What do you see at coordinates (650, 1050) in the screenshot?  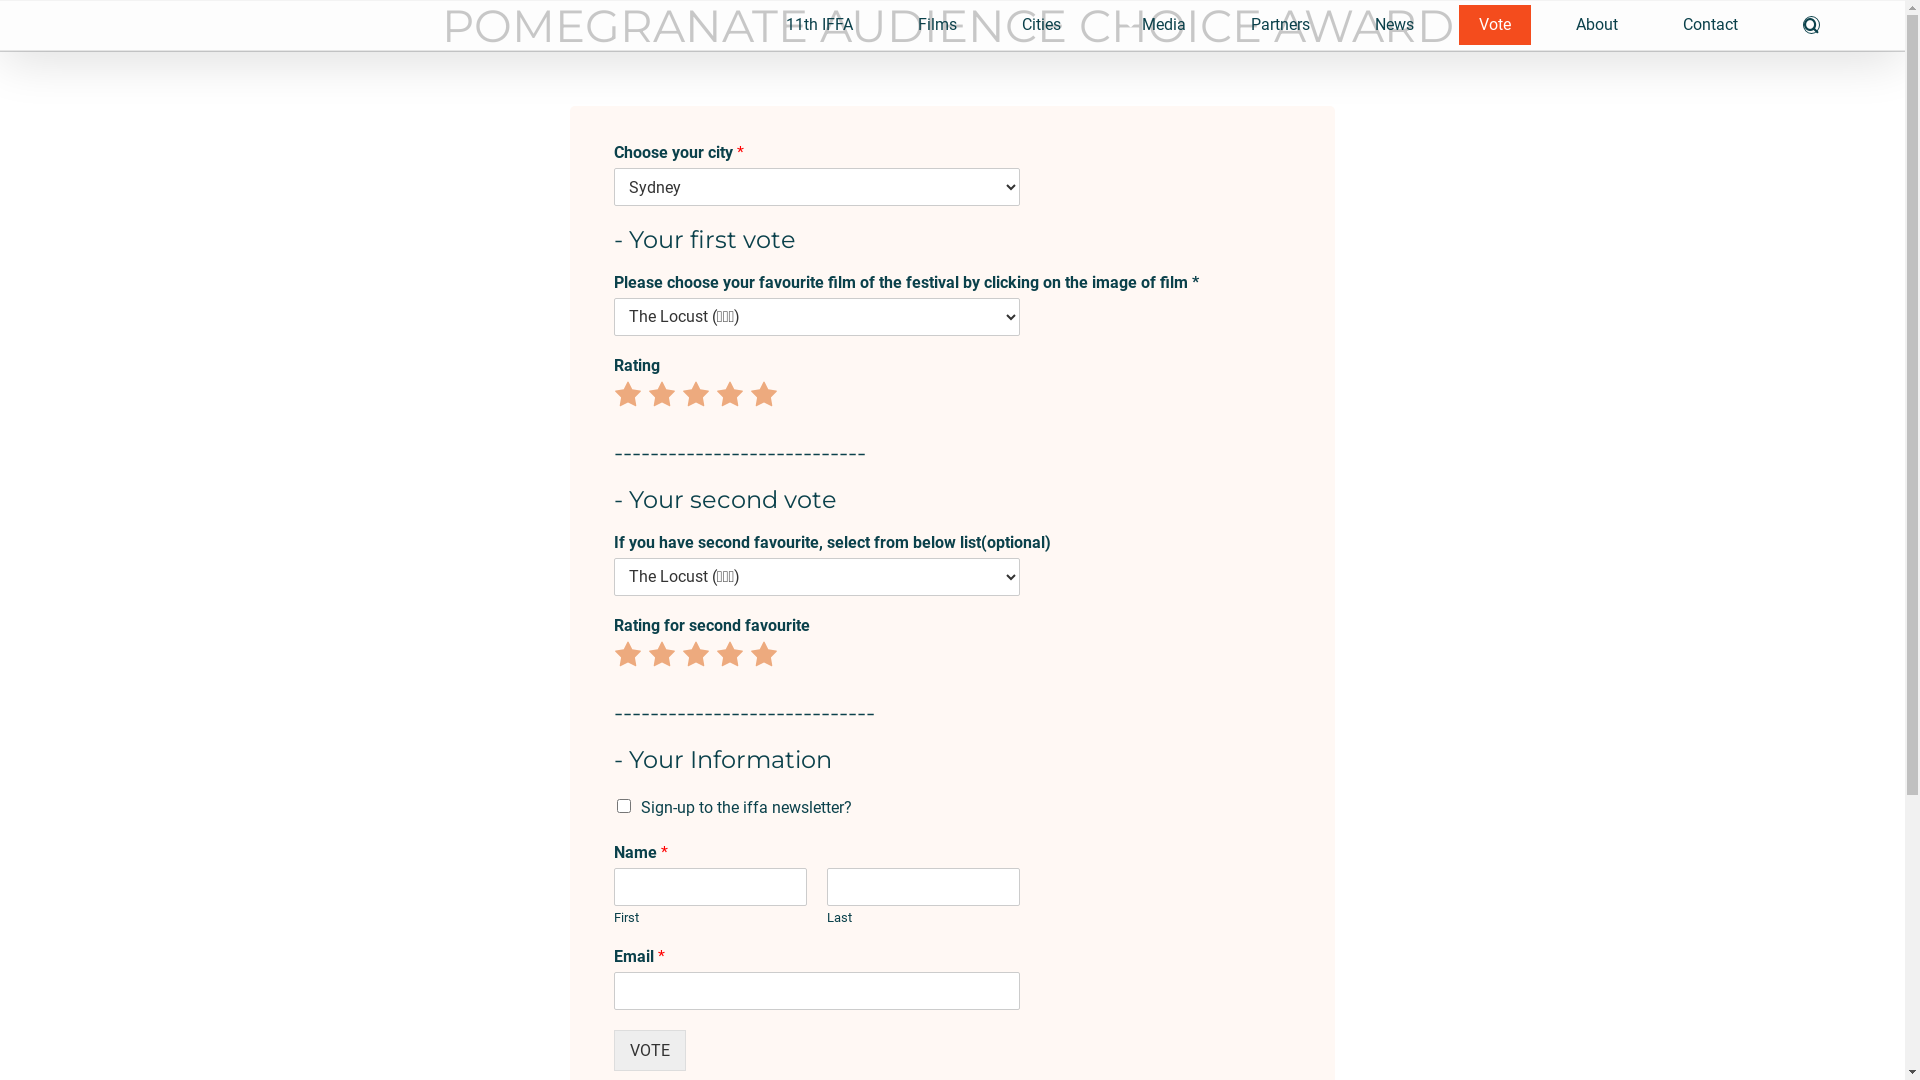 I see `VOTE` at bounding box center [650, 1050].